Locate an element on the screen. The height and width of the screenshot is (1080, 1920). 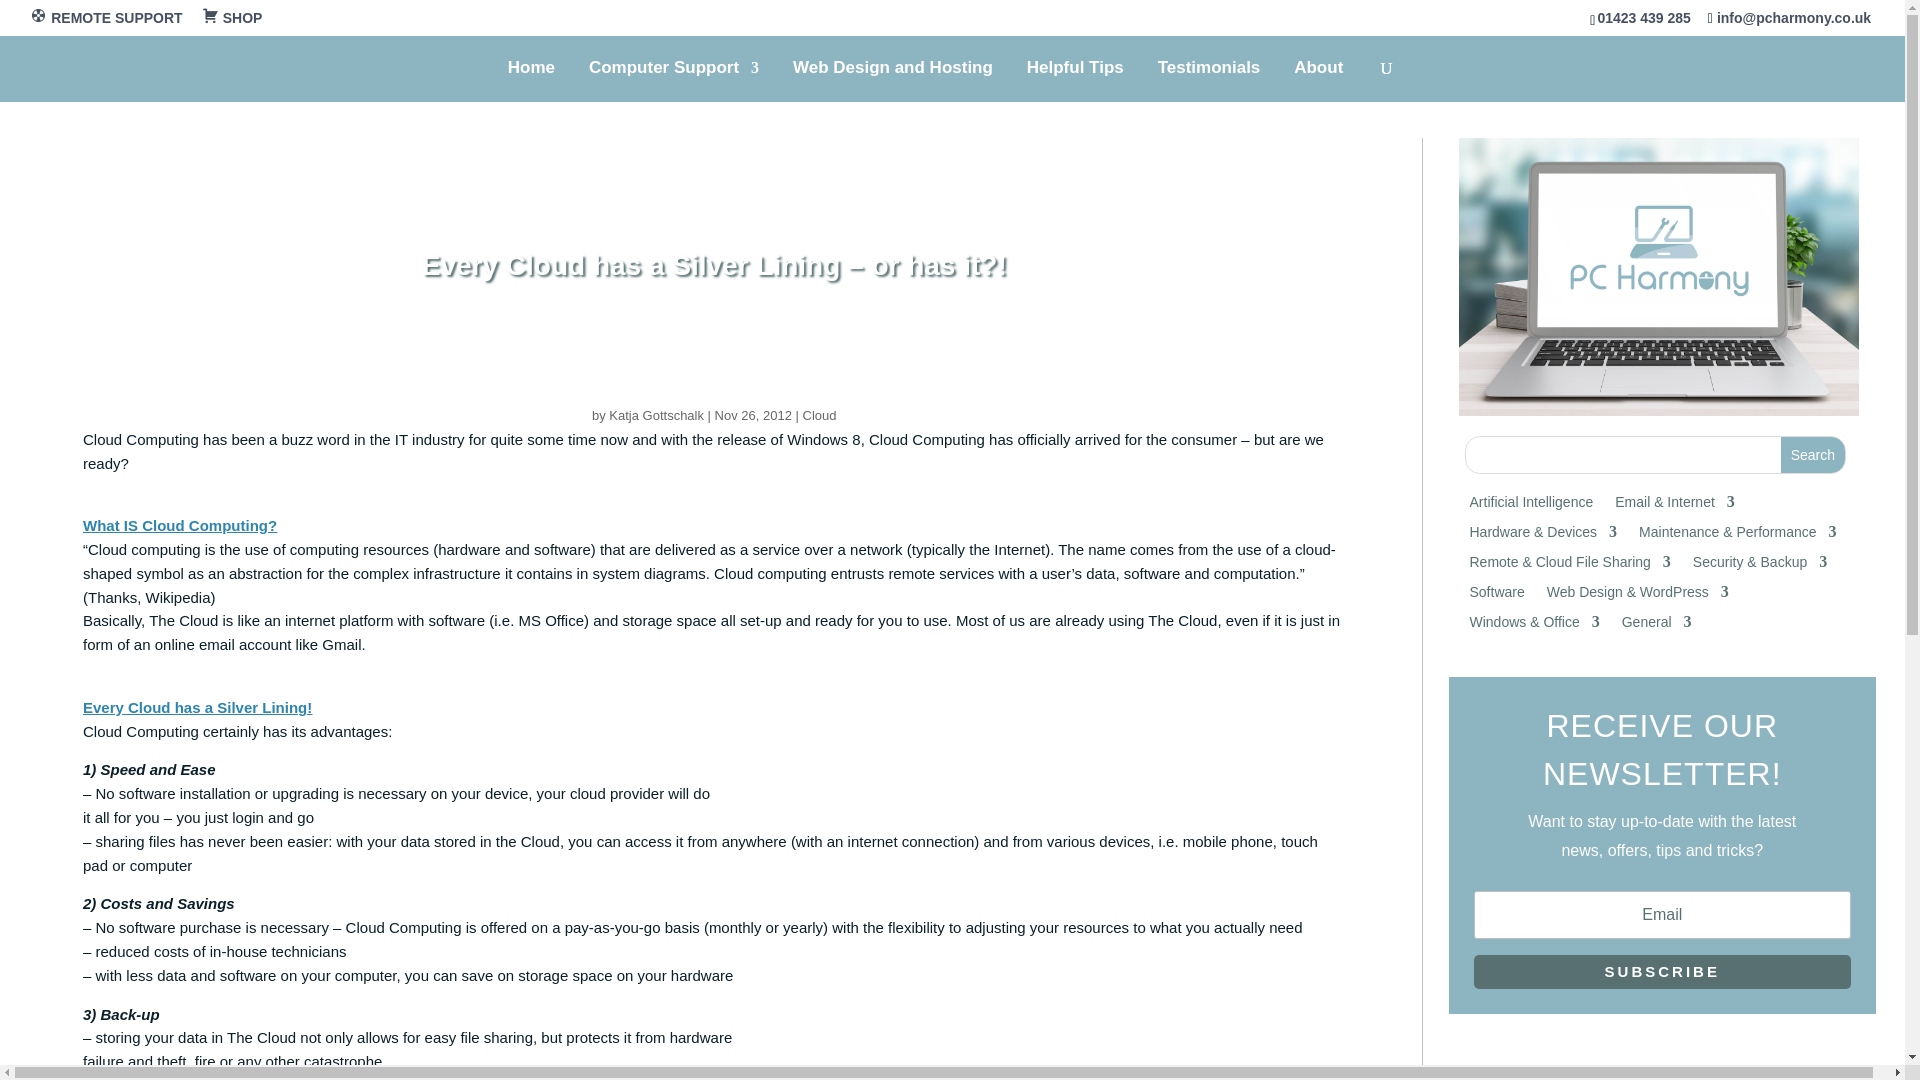
Computer Support is located at coordinates (674, 80).